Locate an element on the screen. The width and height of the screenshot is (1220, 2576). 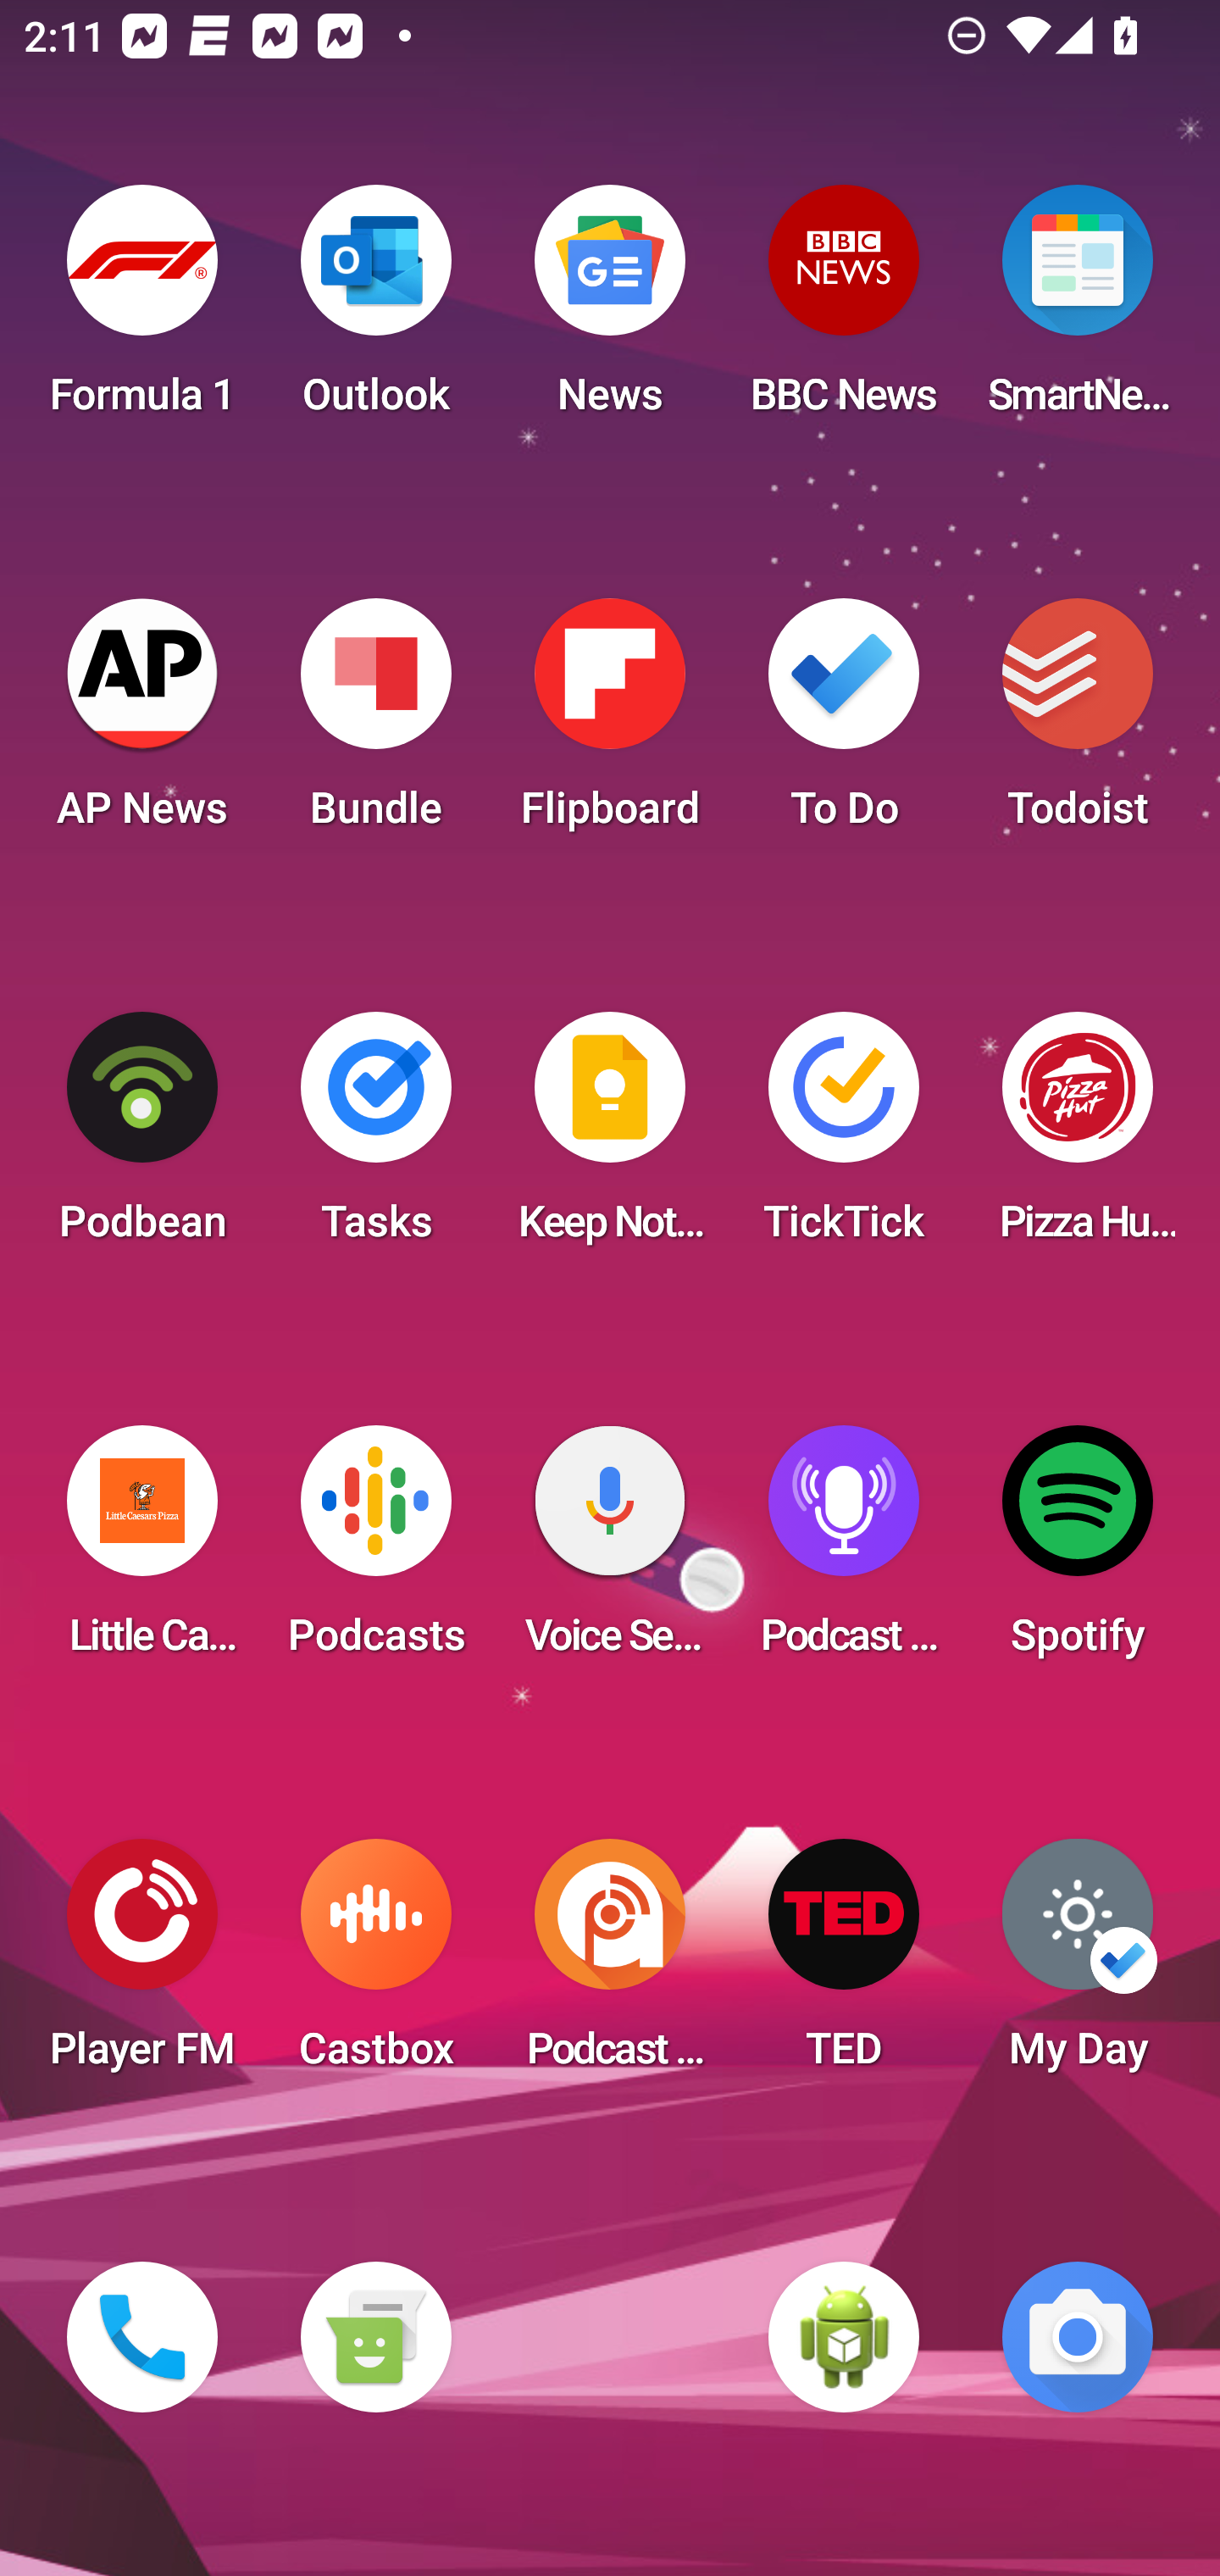
Podcast Addict is located at coordinates (610, 1964).